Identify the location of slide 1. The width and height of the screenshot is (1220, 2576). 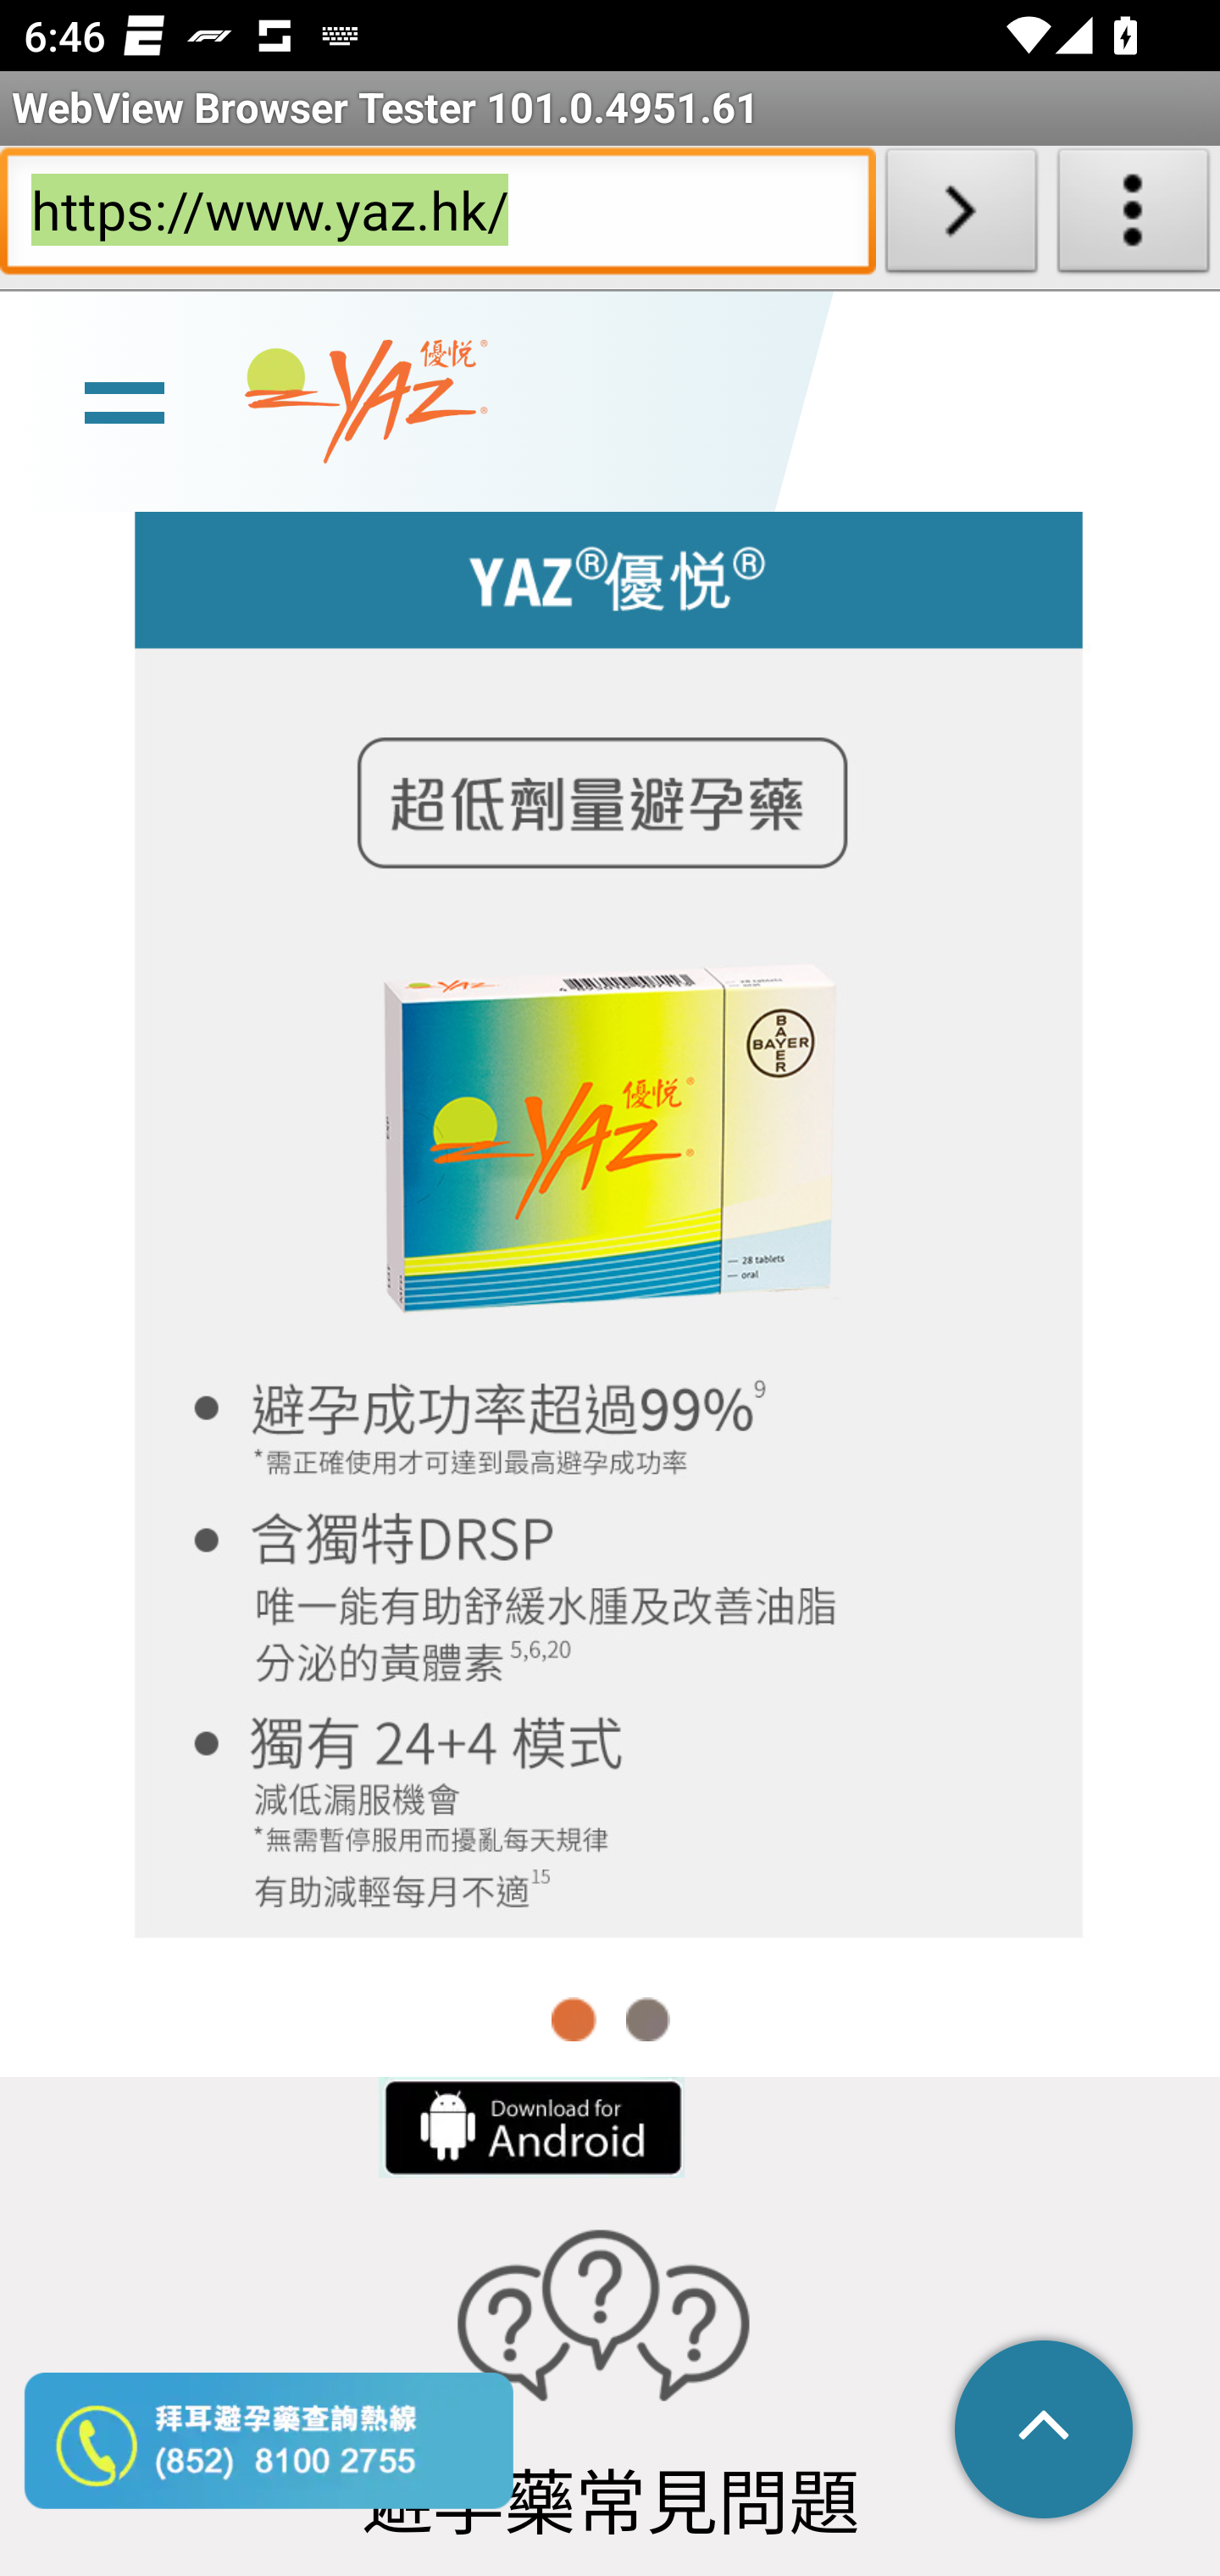
(610, 1217).